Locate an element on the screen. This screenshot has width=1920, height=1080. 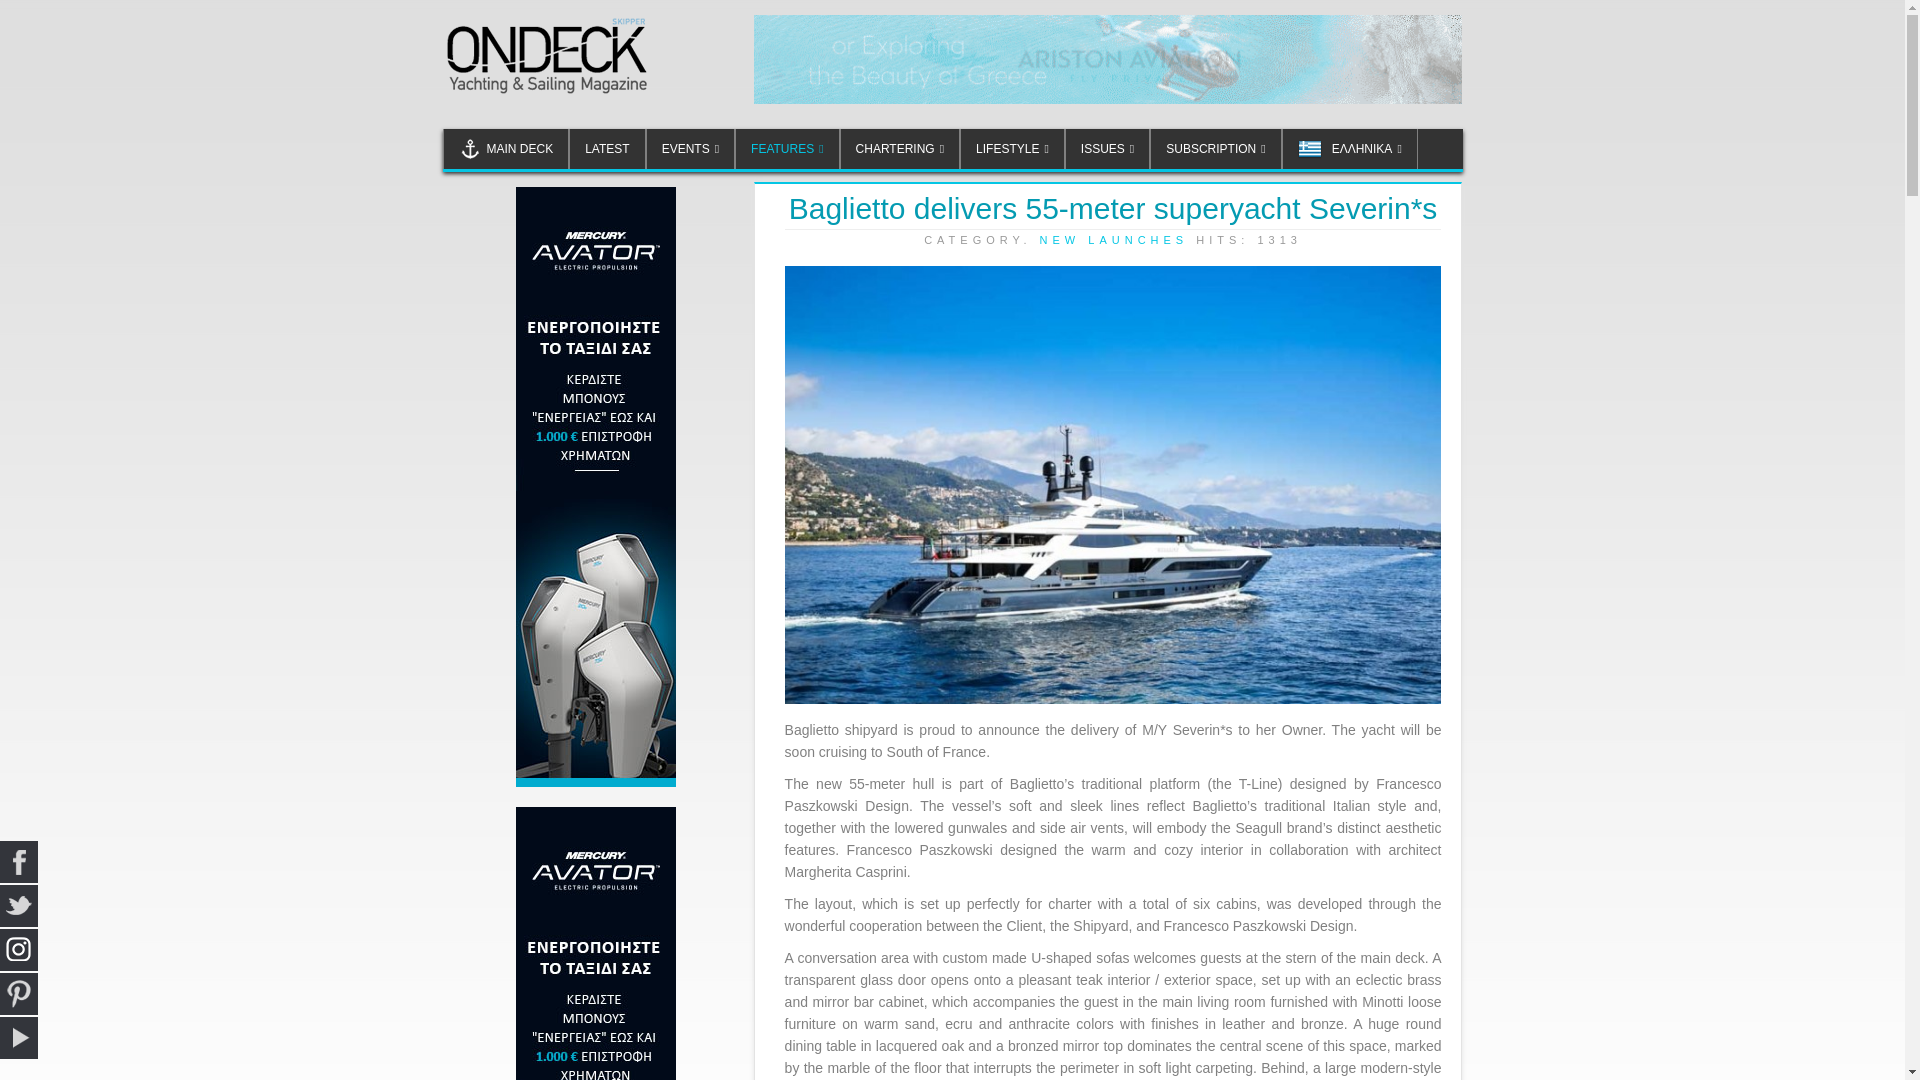
MAIN DECK is located at coordinates (504, 148).